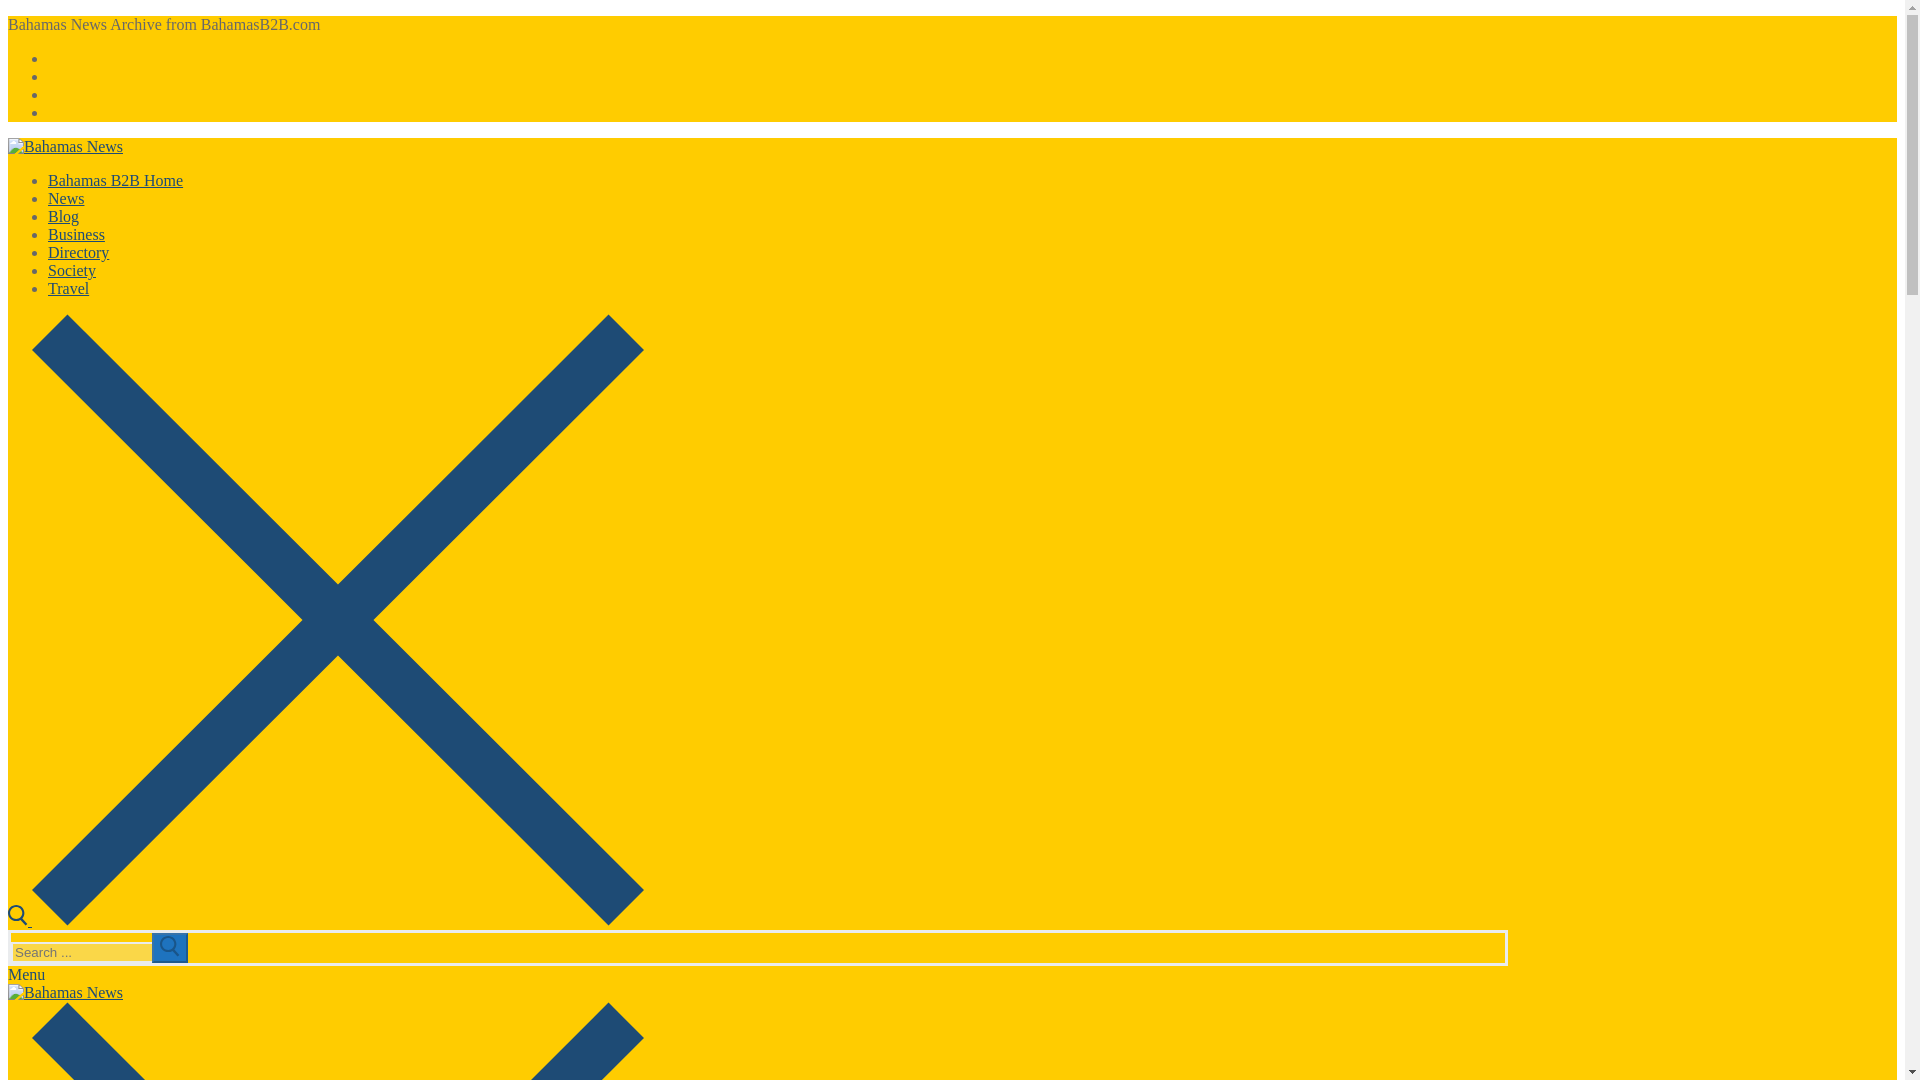  What do you see at coordinates (26, 974) in the screenshot?
I see `Menu` at bounding box center [26, 974].